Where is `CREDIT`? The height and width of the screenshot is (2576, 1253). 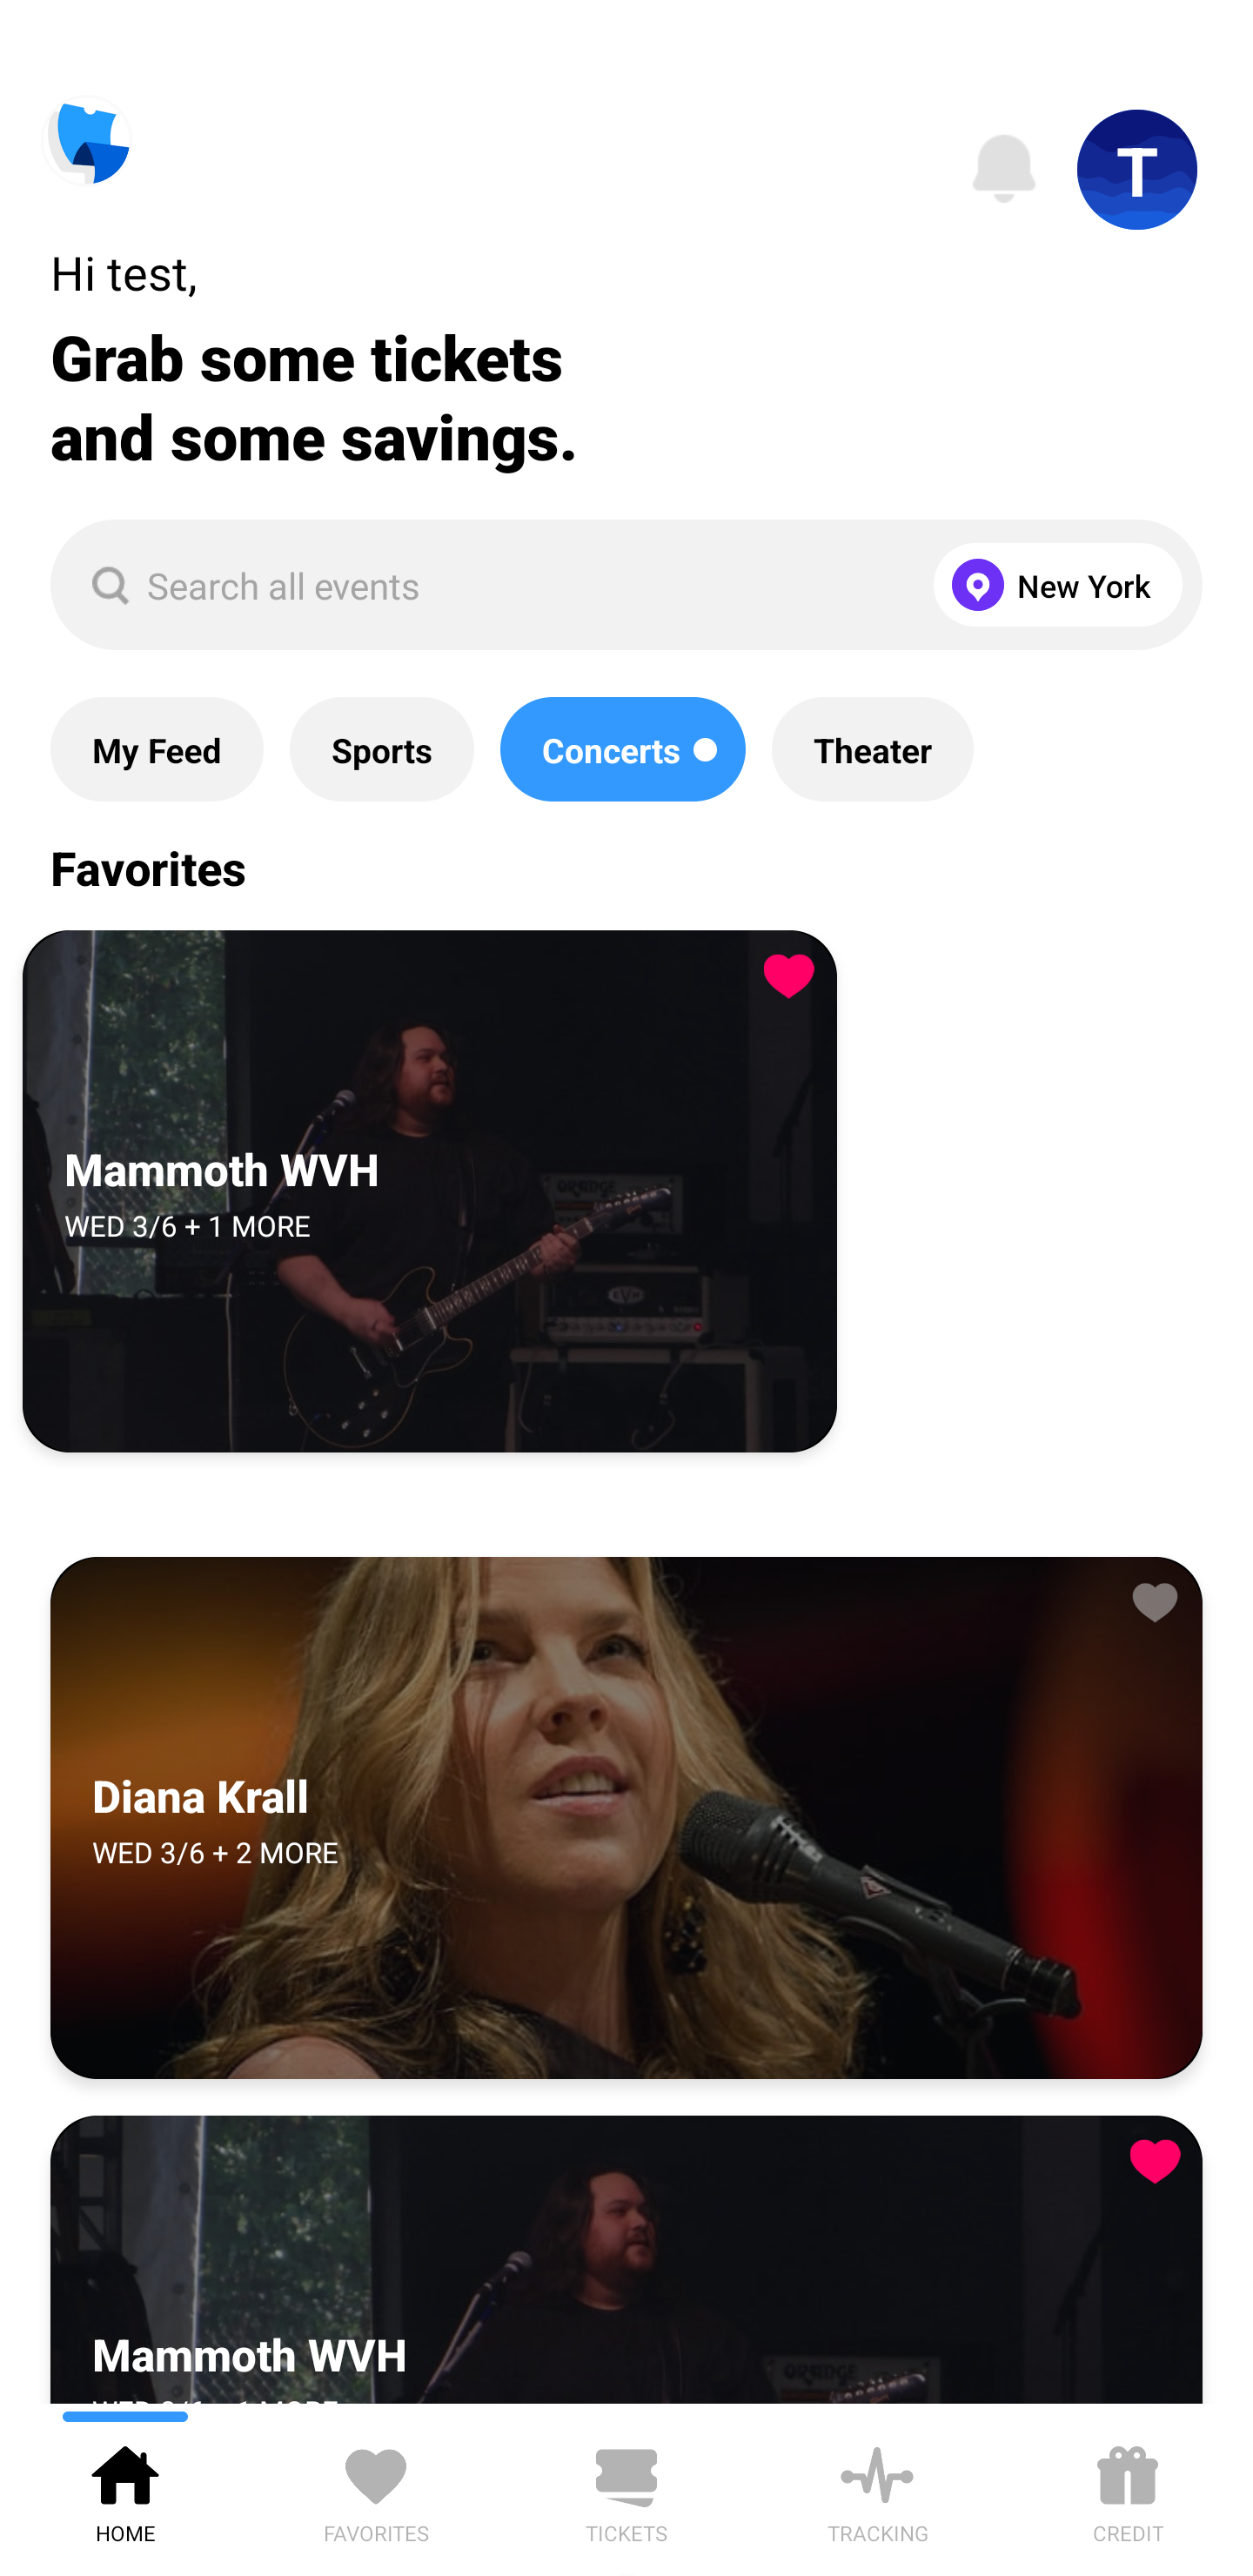
CREDIT is located at coordinates (1128, 2489).